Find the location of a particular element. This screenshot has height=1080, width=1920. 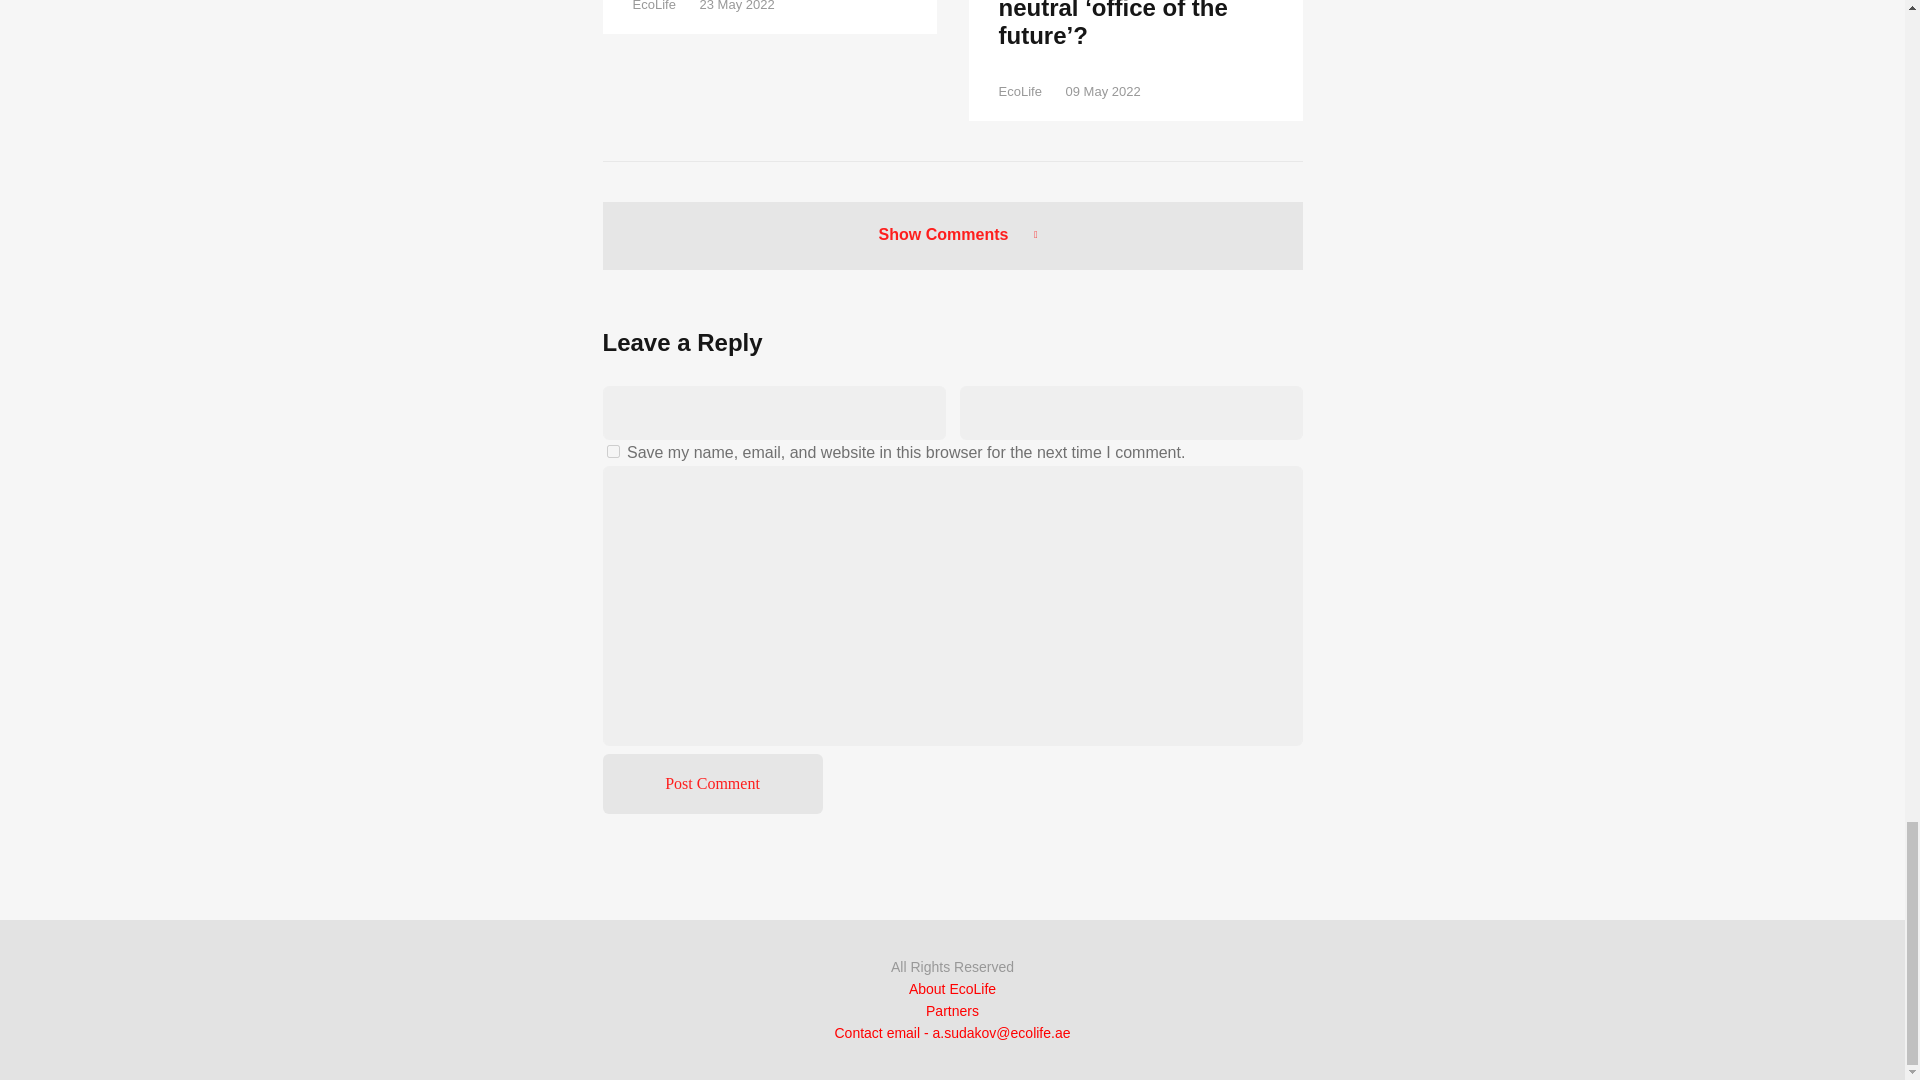

Posts by EcoLife is located at coordinates (653, 6).